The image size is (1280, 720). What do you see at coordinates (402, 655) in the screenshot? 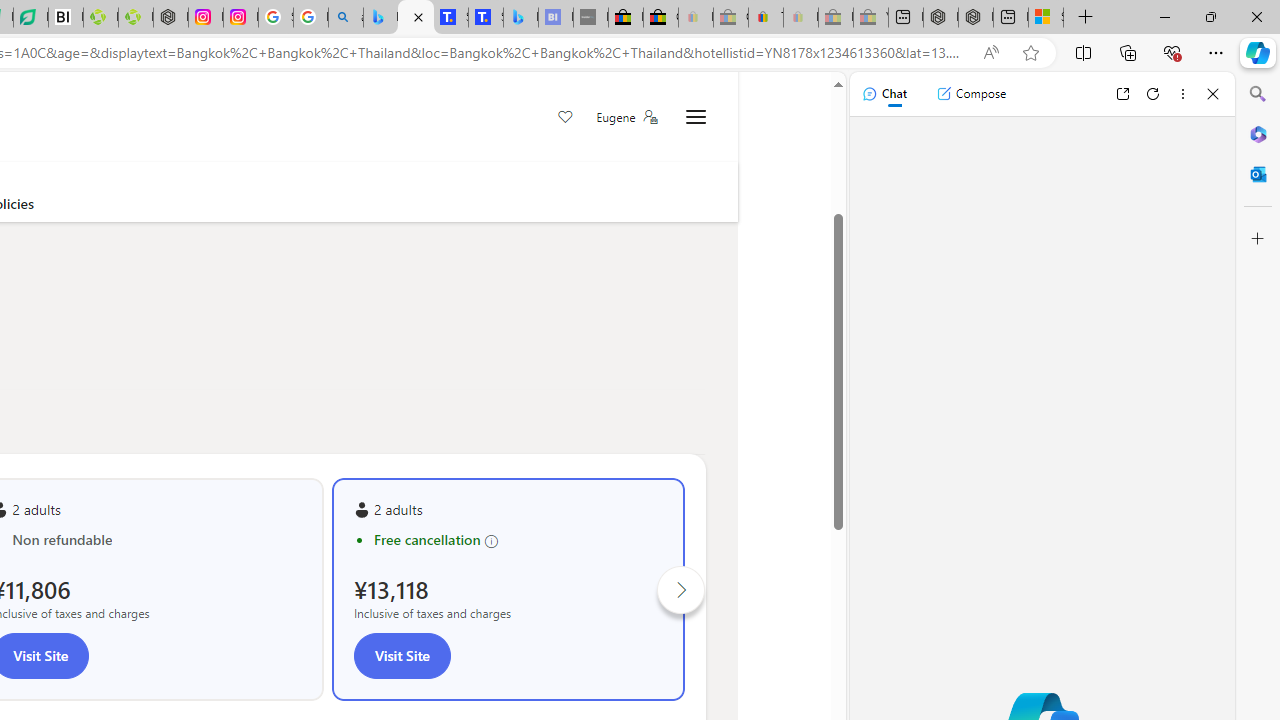
I see `Visit Site` at bounding box center [402, 655].